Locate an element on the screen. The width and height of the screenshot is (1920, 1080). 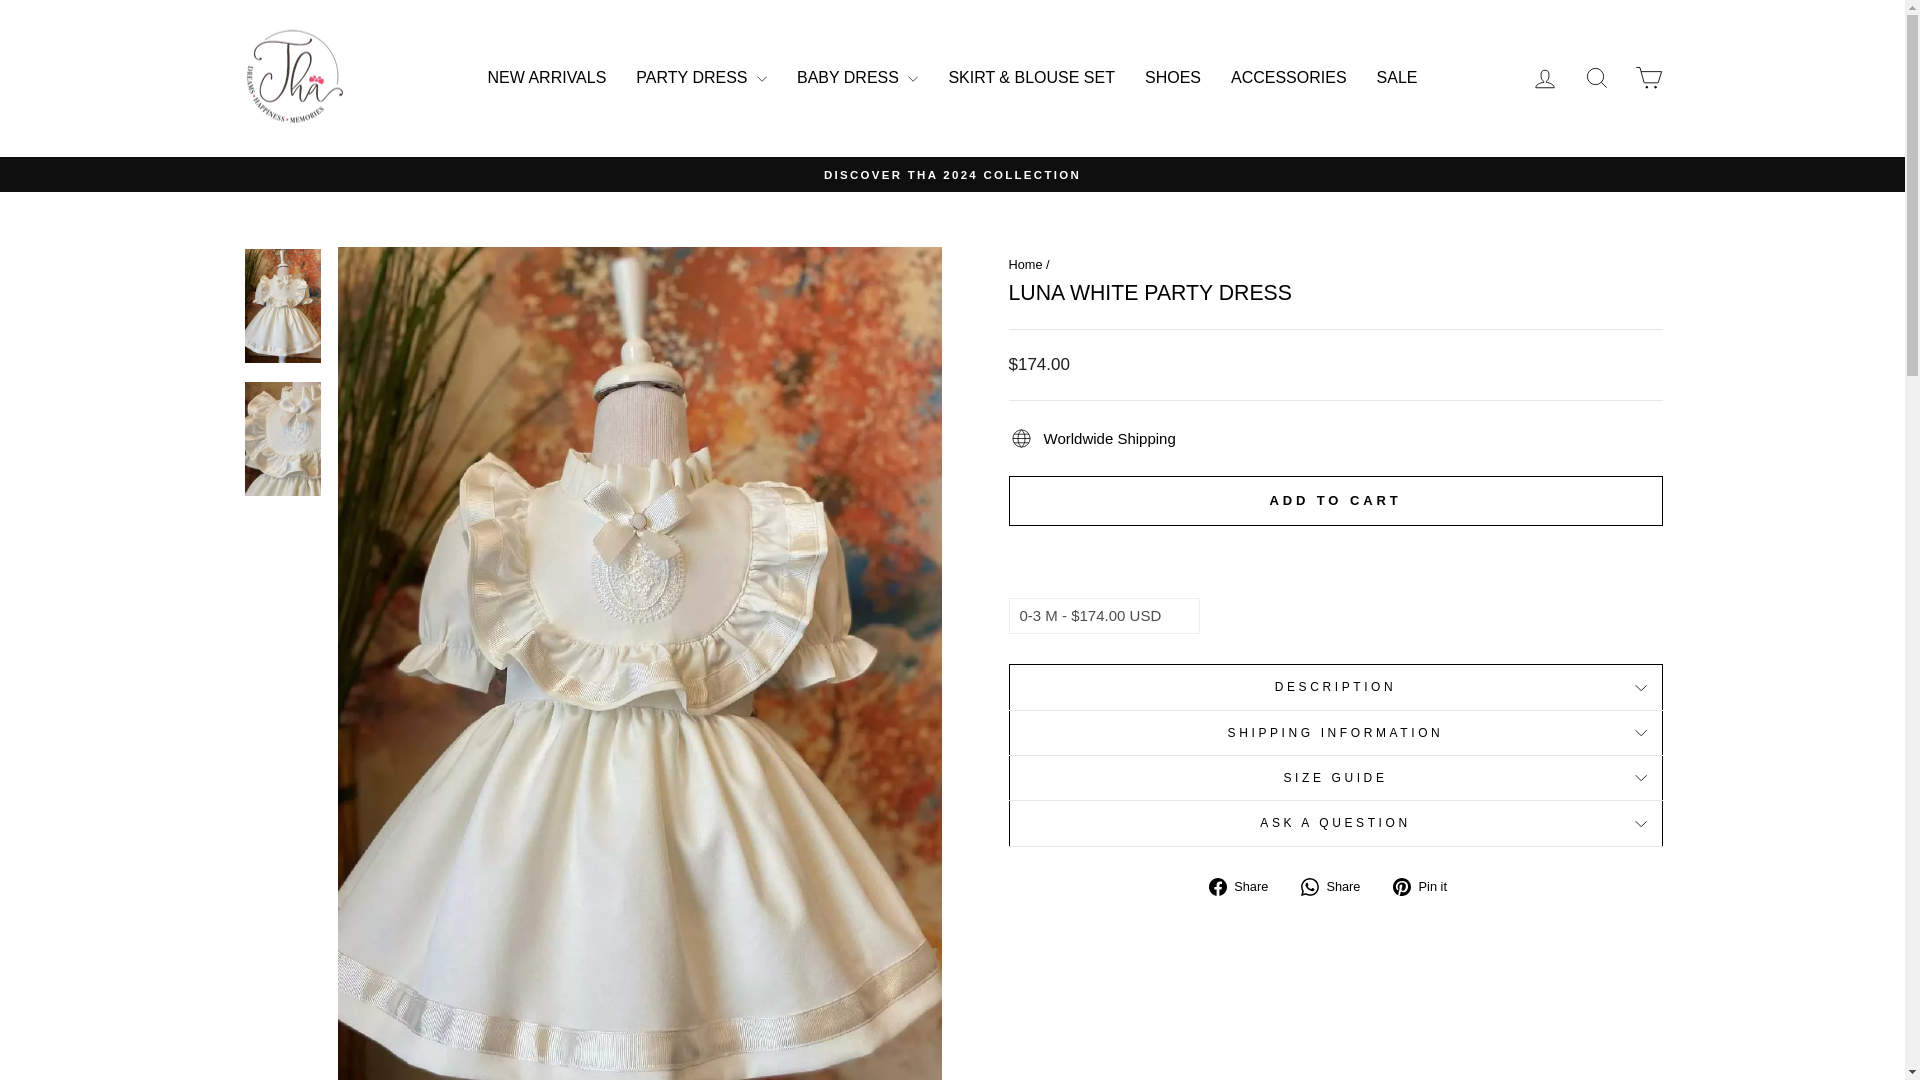
Share on Whatsapp is located at coordinates (1338, 886).